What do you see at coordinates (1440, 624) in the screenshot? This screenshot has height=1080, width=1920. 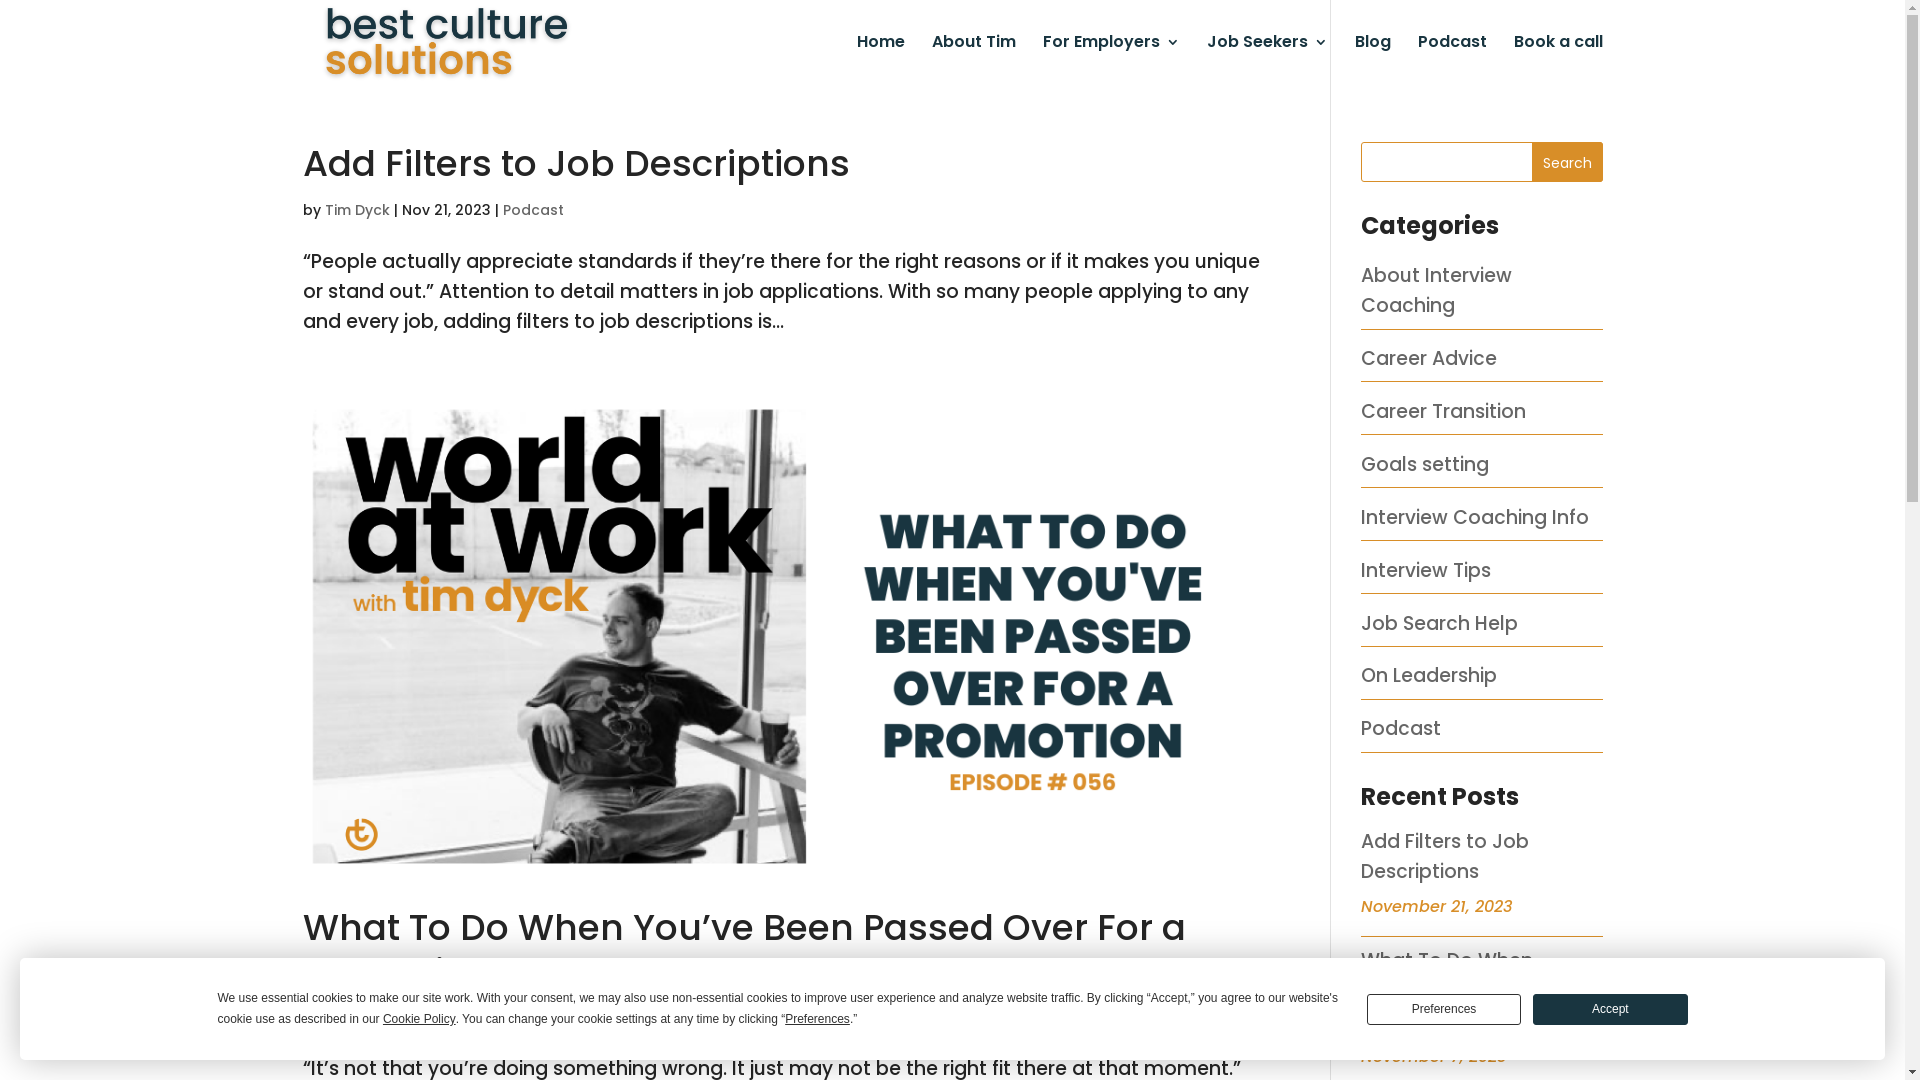 I see `Job Search Help` at bounding box center [1440, 624].